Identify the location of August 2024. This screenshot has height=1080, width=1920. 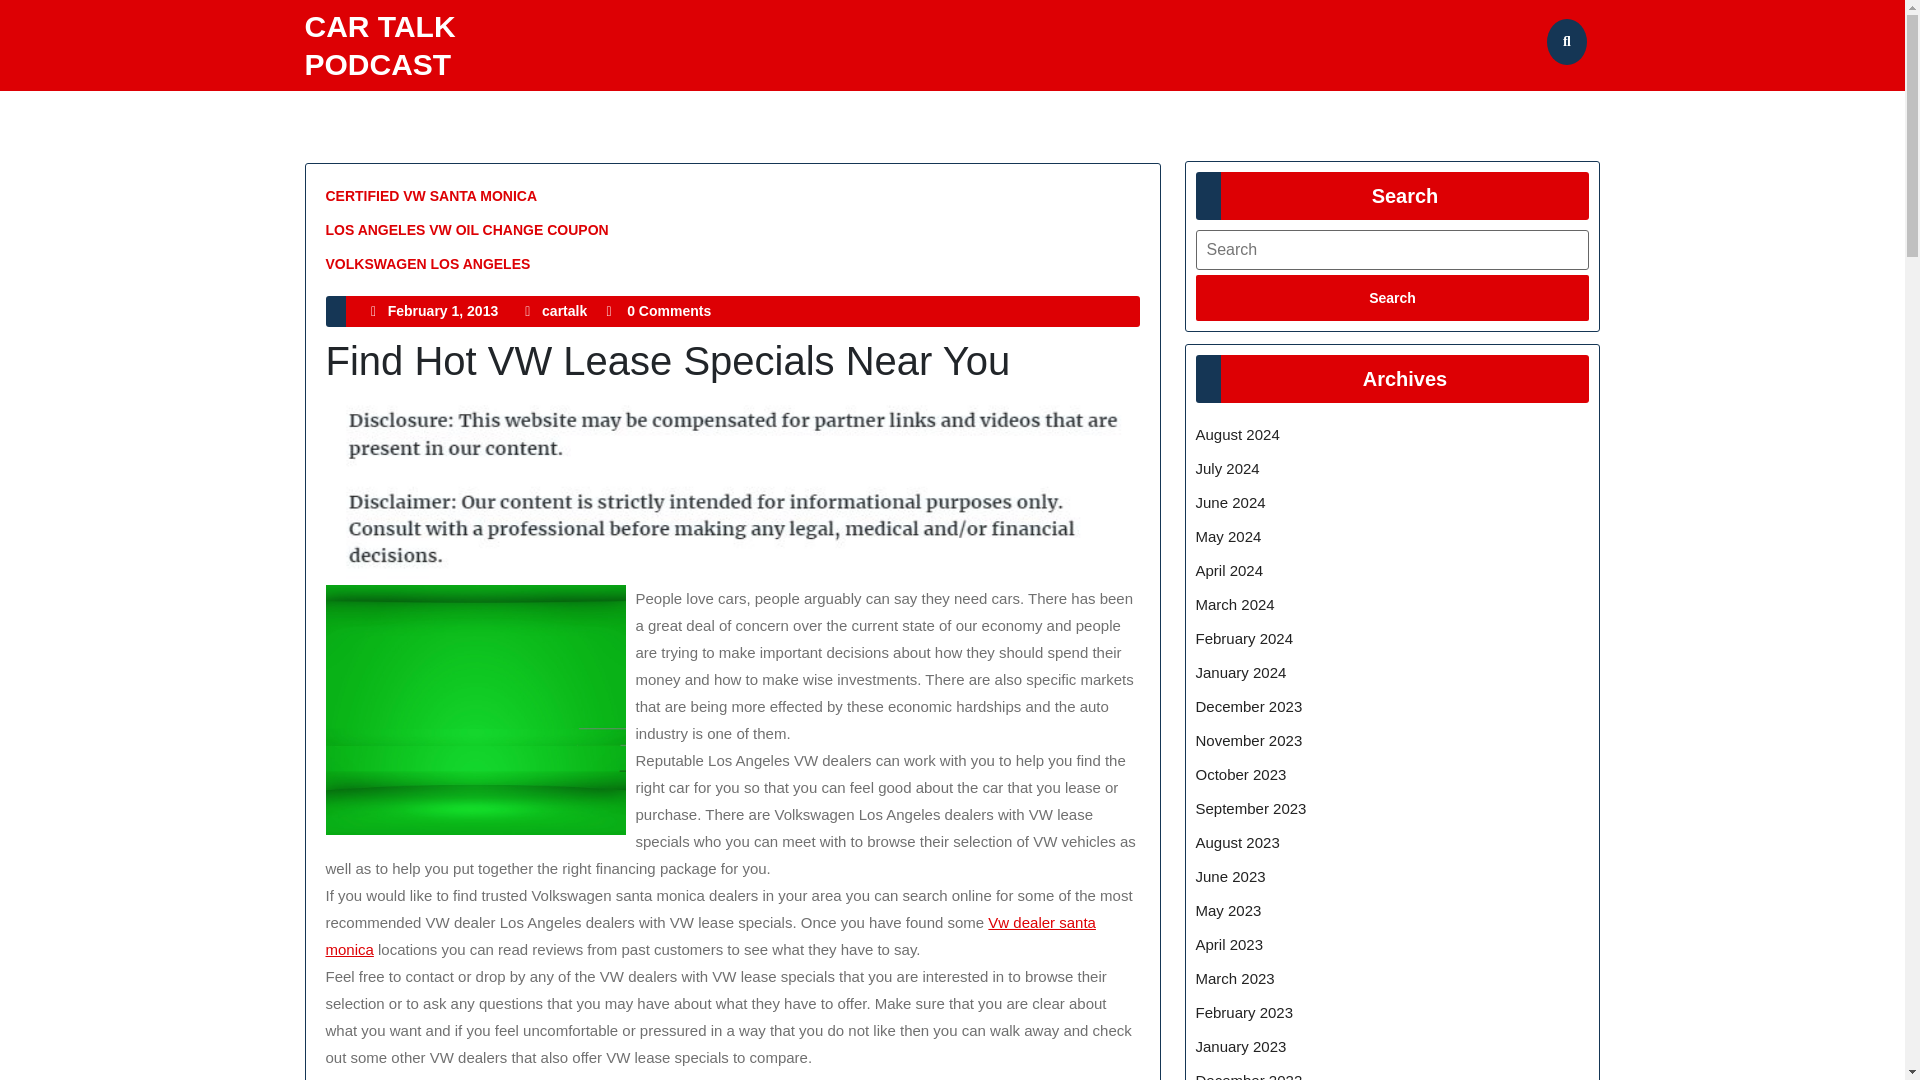
(564, 310).